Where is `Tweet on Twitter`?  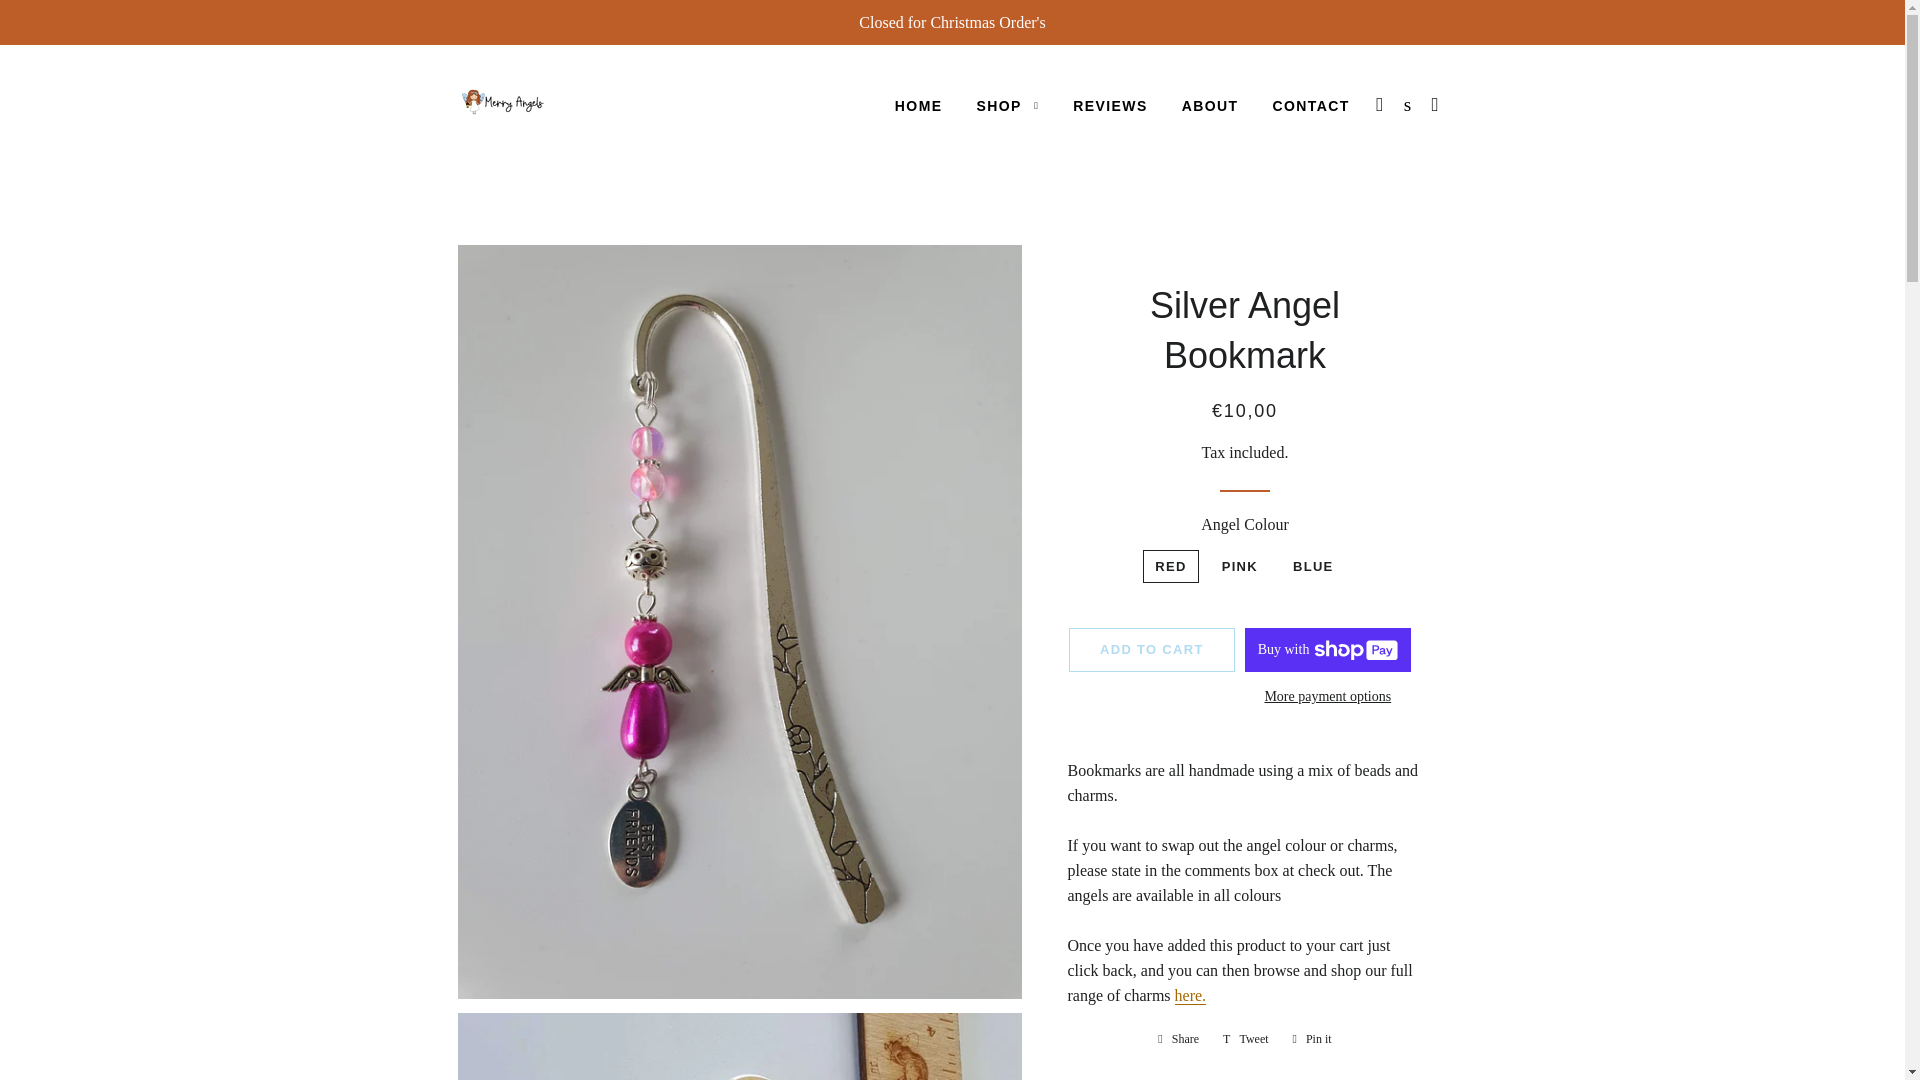
Tweet on Twitter is located at coordinates (1246, 1038).